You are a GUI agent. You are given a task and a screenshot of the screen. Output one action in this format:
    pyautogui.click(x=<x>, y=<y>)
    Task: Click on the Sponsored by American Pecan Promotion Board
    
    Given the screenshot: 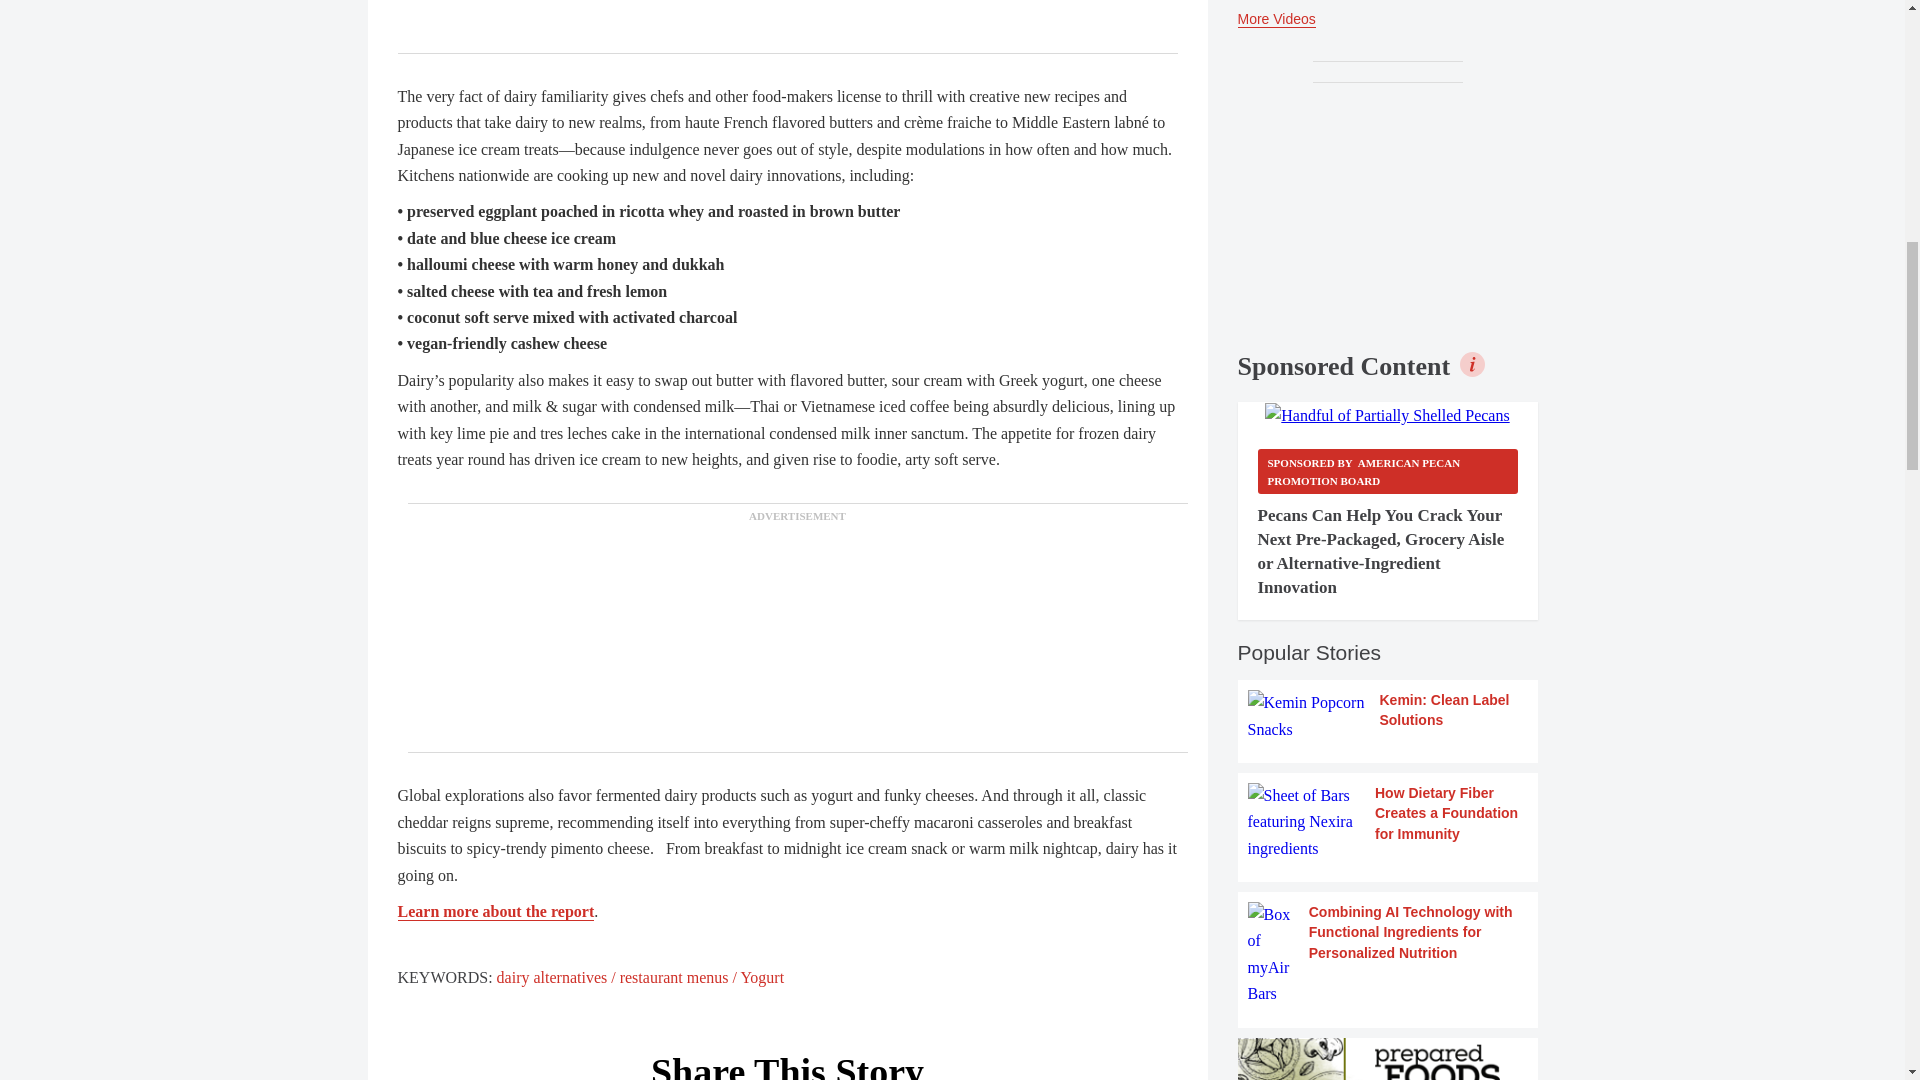 What is the action you would take?
    pyautogui.click(x=1388, y=471)
    